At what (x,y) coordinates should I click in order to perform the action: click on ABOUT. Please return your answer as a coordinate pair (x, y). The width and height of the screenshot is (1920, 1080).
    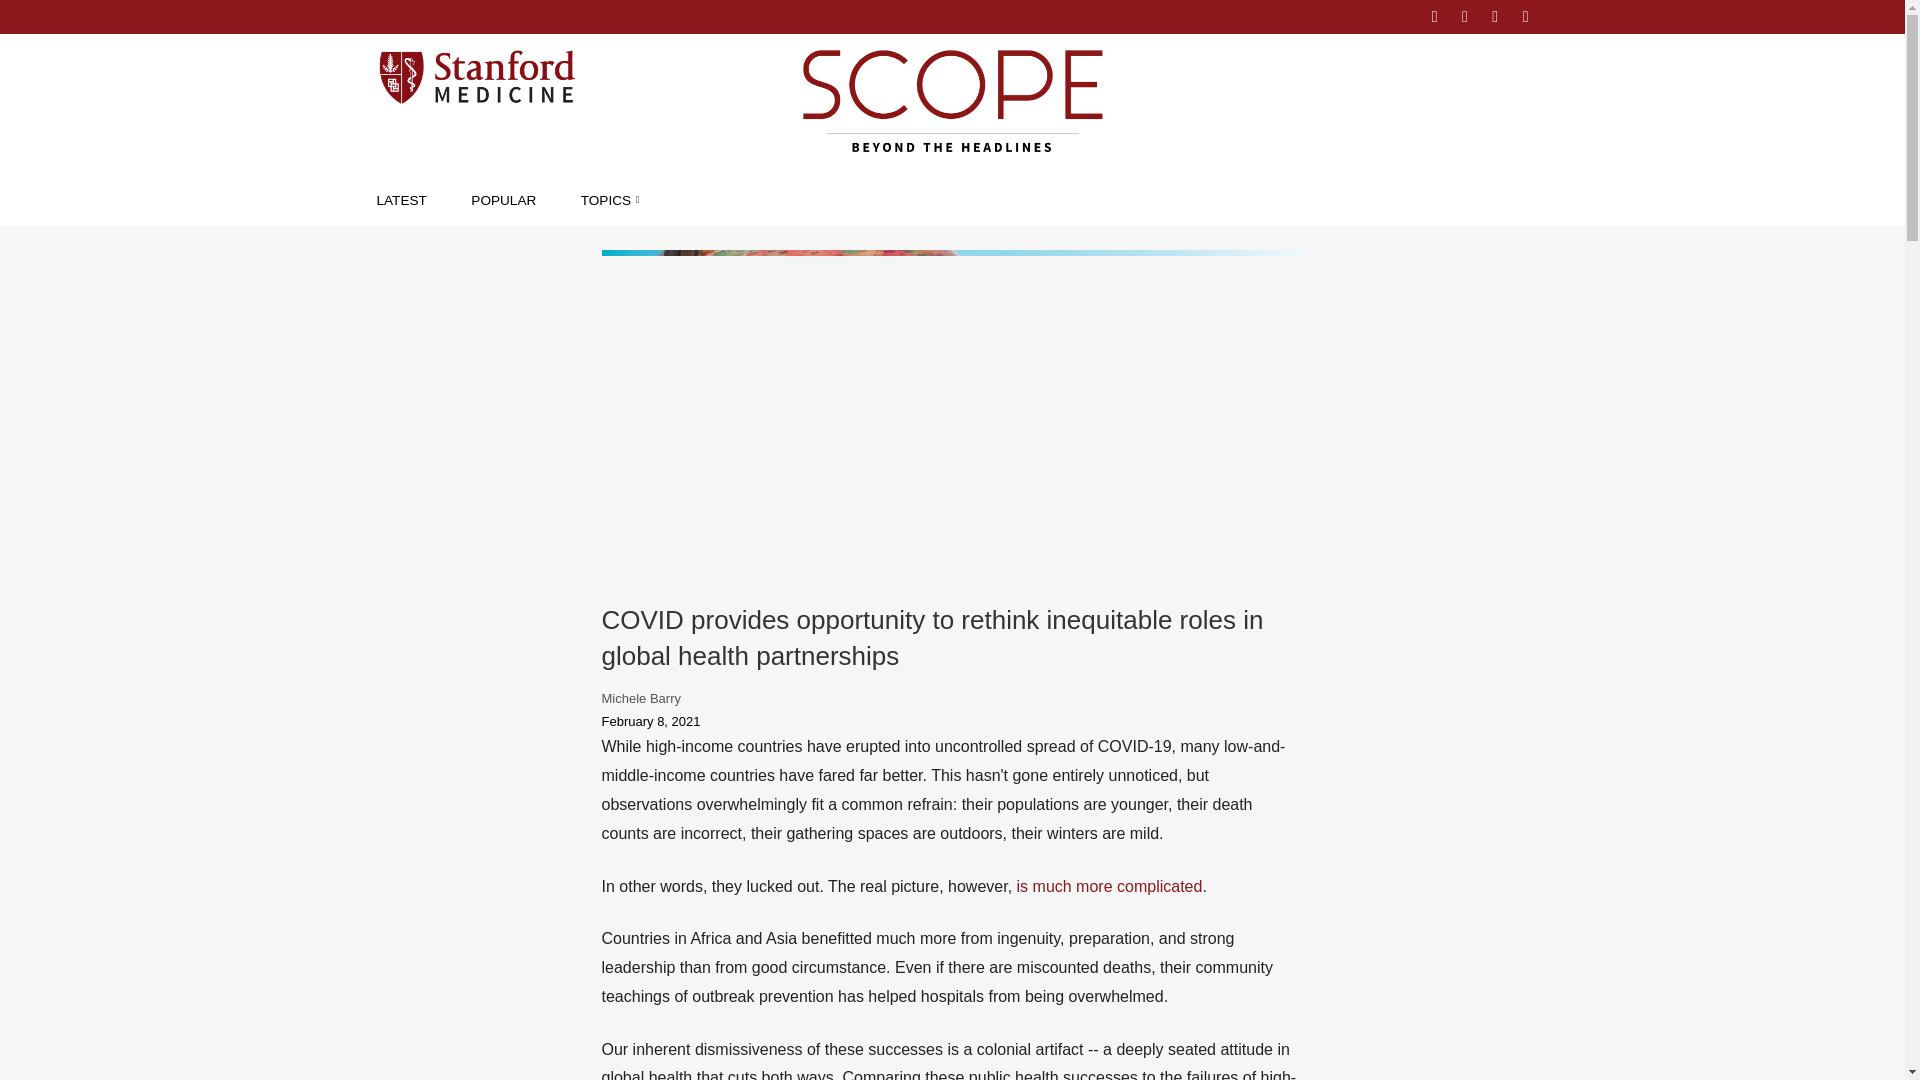
    Looking at the image, I should click on (1376, 16).